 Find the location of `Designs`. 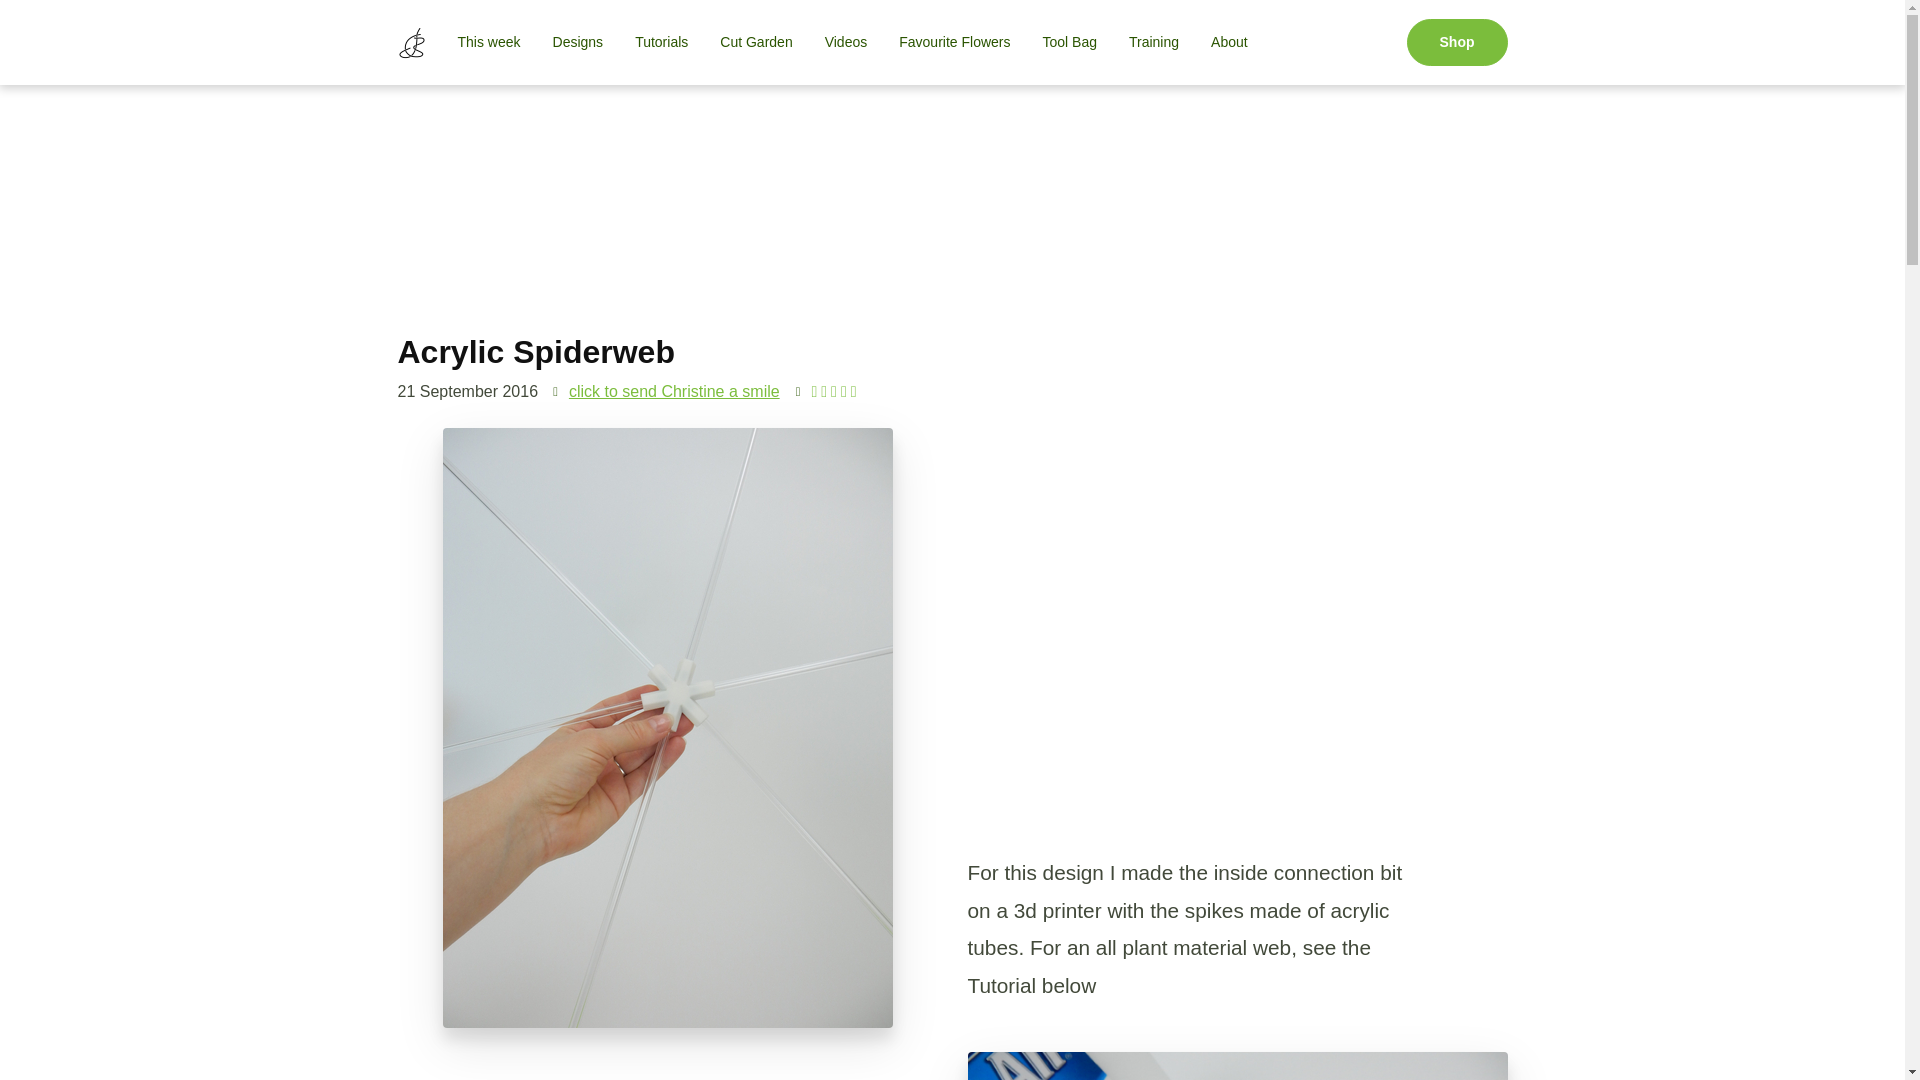

Designs is located at coordinates (578, 42).